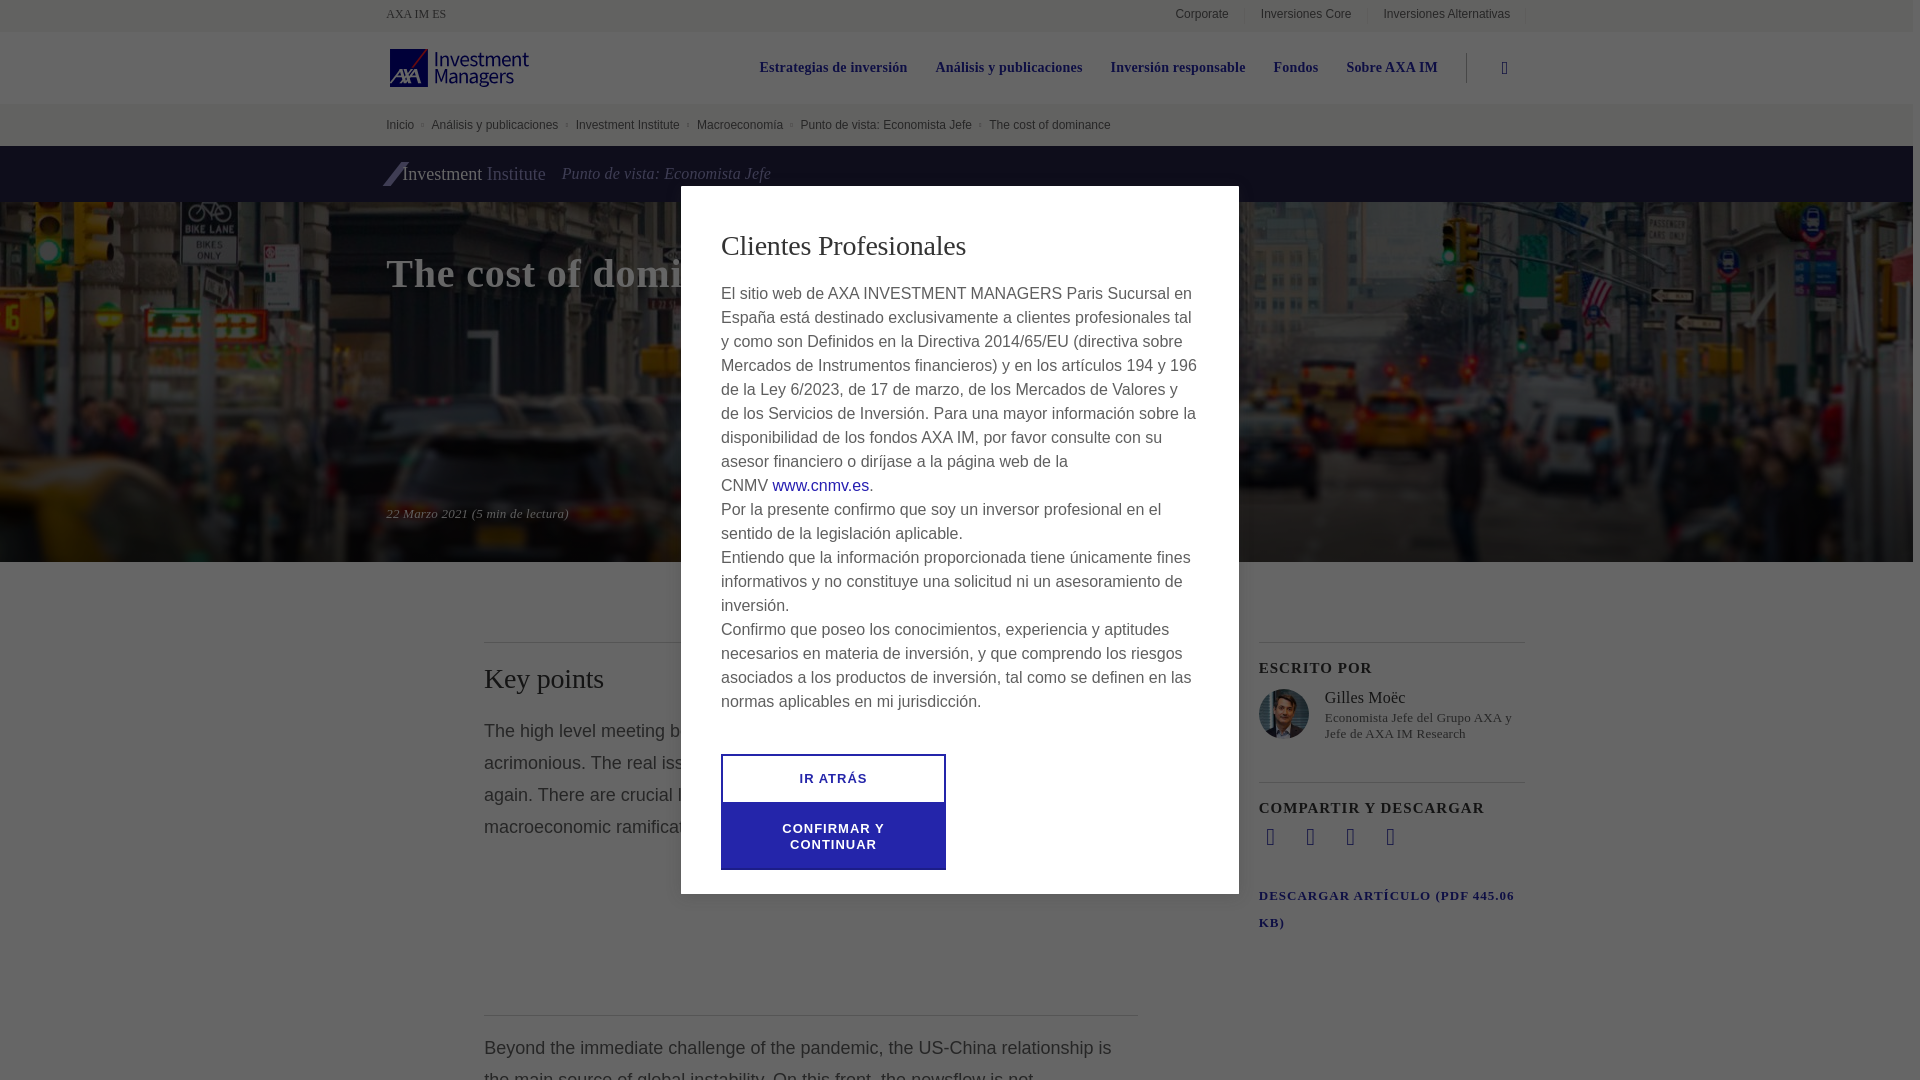 The image size is (1920, 1080). Describe the element at coordinates (1306, 16) in the screenshot. I see `Inversiones Core` at that location.